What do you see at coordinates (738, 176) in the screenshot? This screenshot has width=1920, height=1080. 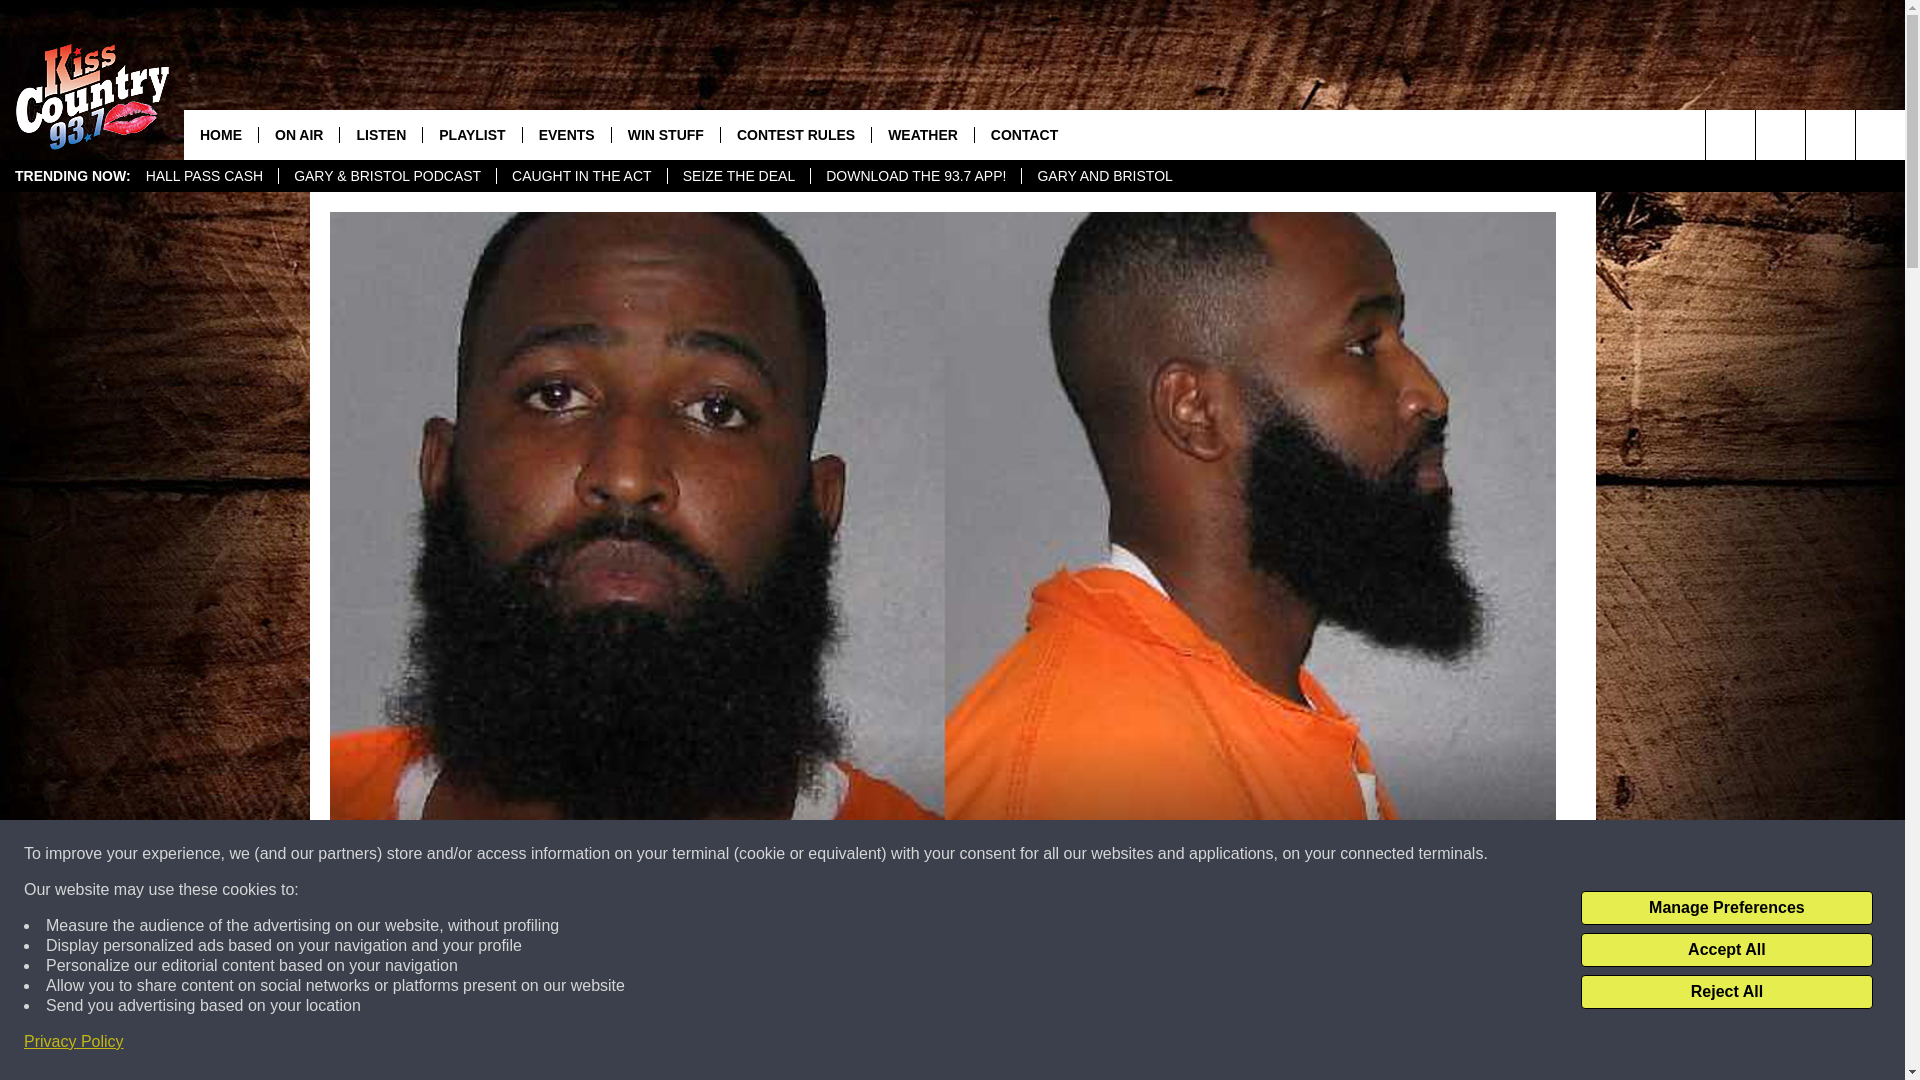 I see `SEIZE THE DEAL` at bounding box center [738, 176].